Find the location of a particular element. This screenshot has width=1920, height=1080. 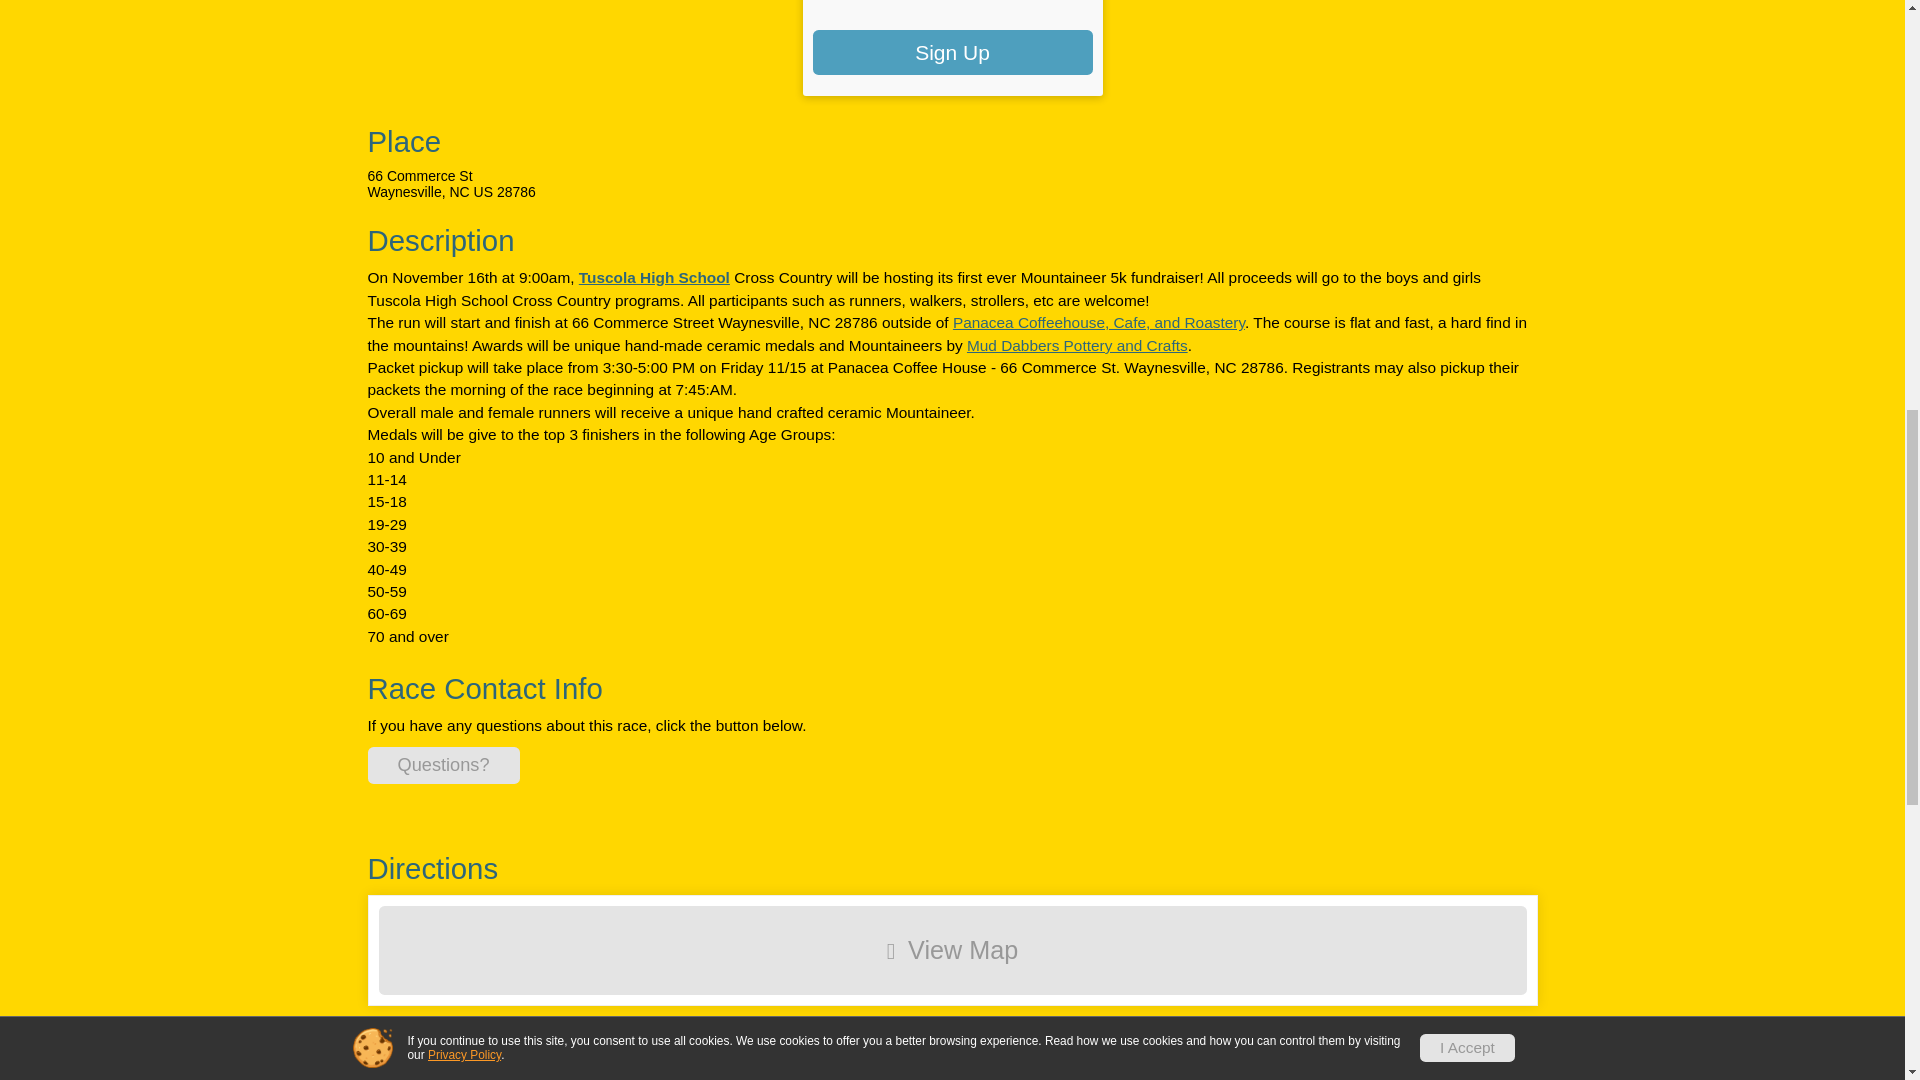

Panacea Coffeehouse, Cafe, and Roastery is located at coordinates (1098, 322).